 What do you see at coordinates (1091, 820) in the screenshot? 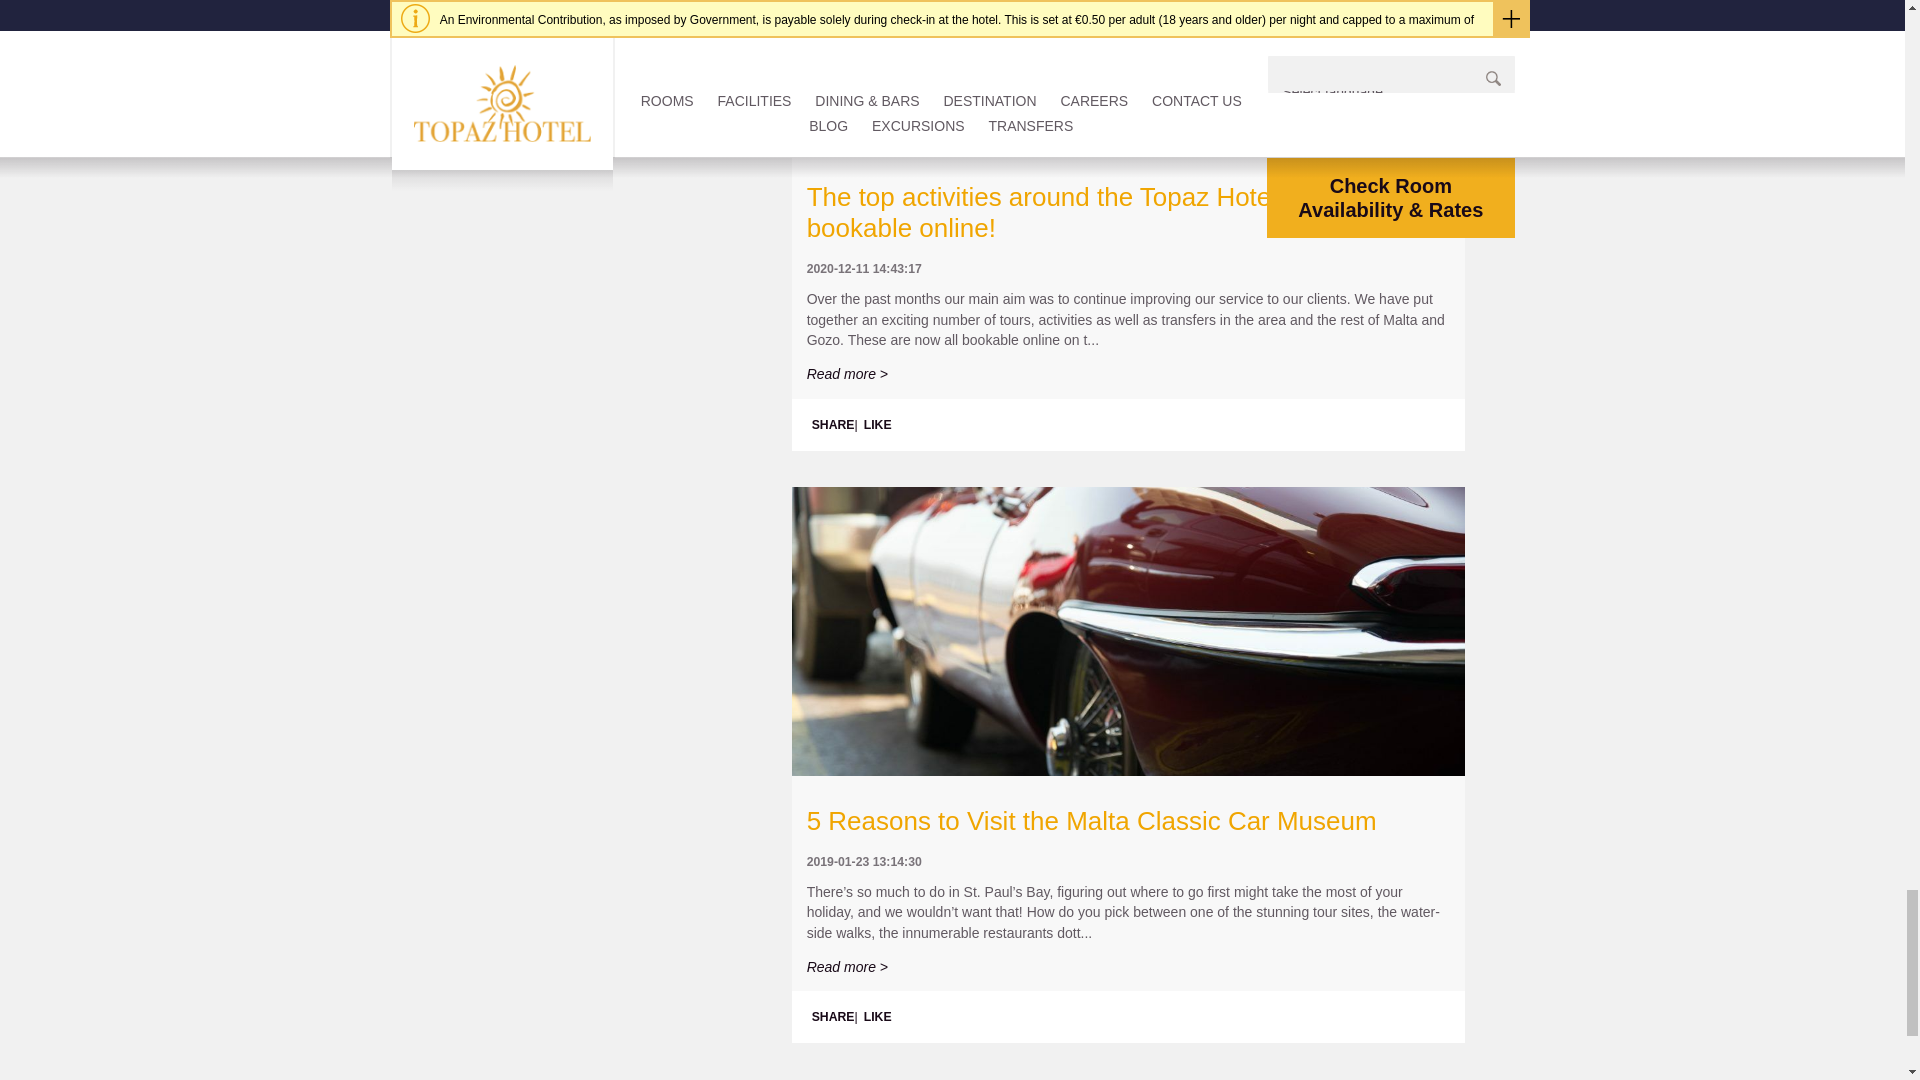
I see `5 Reasons to Visit the Malta Classic Car Museum` at bounding box center [1091, 820].